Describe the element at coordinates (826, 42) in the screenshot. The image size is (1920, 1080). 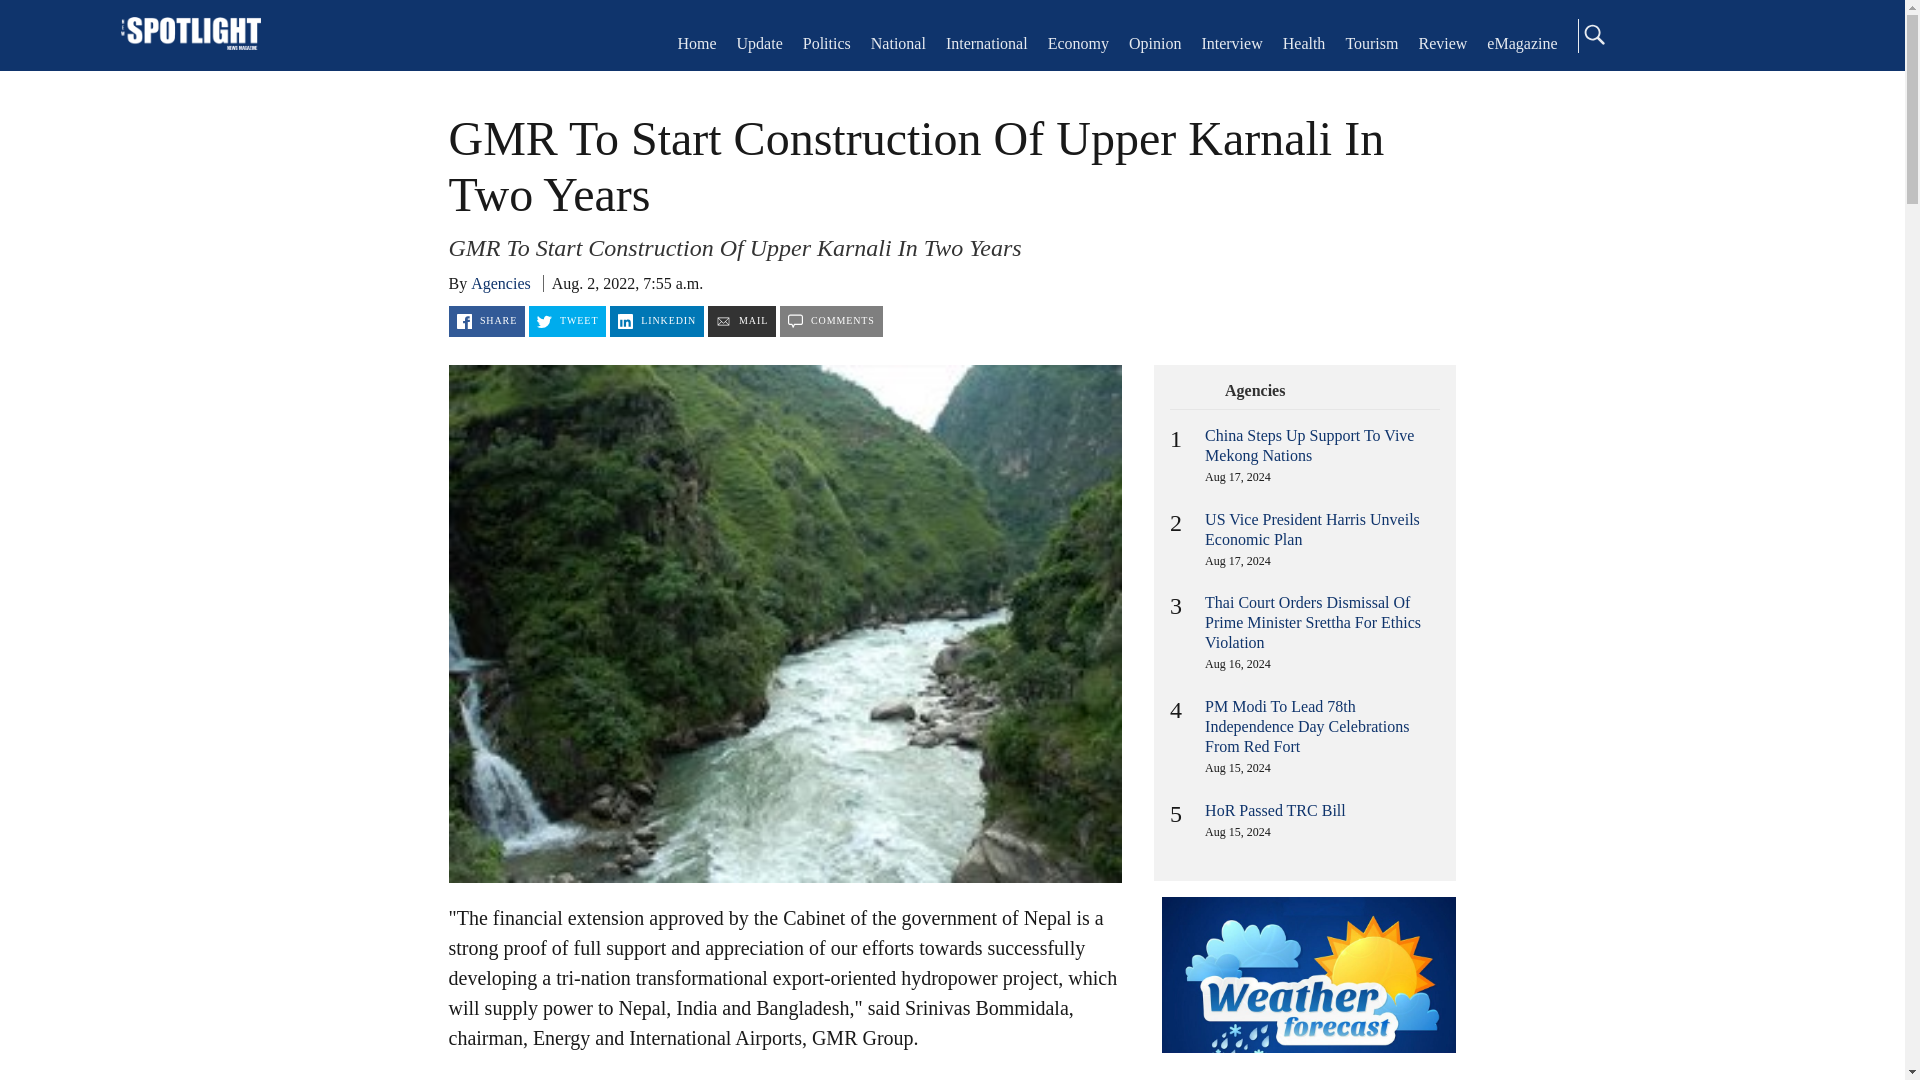
I see `Politics` at that location.